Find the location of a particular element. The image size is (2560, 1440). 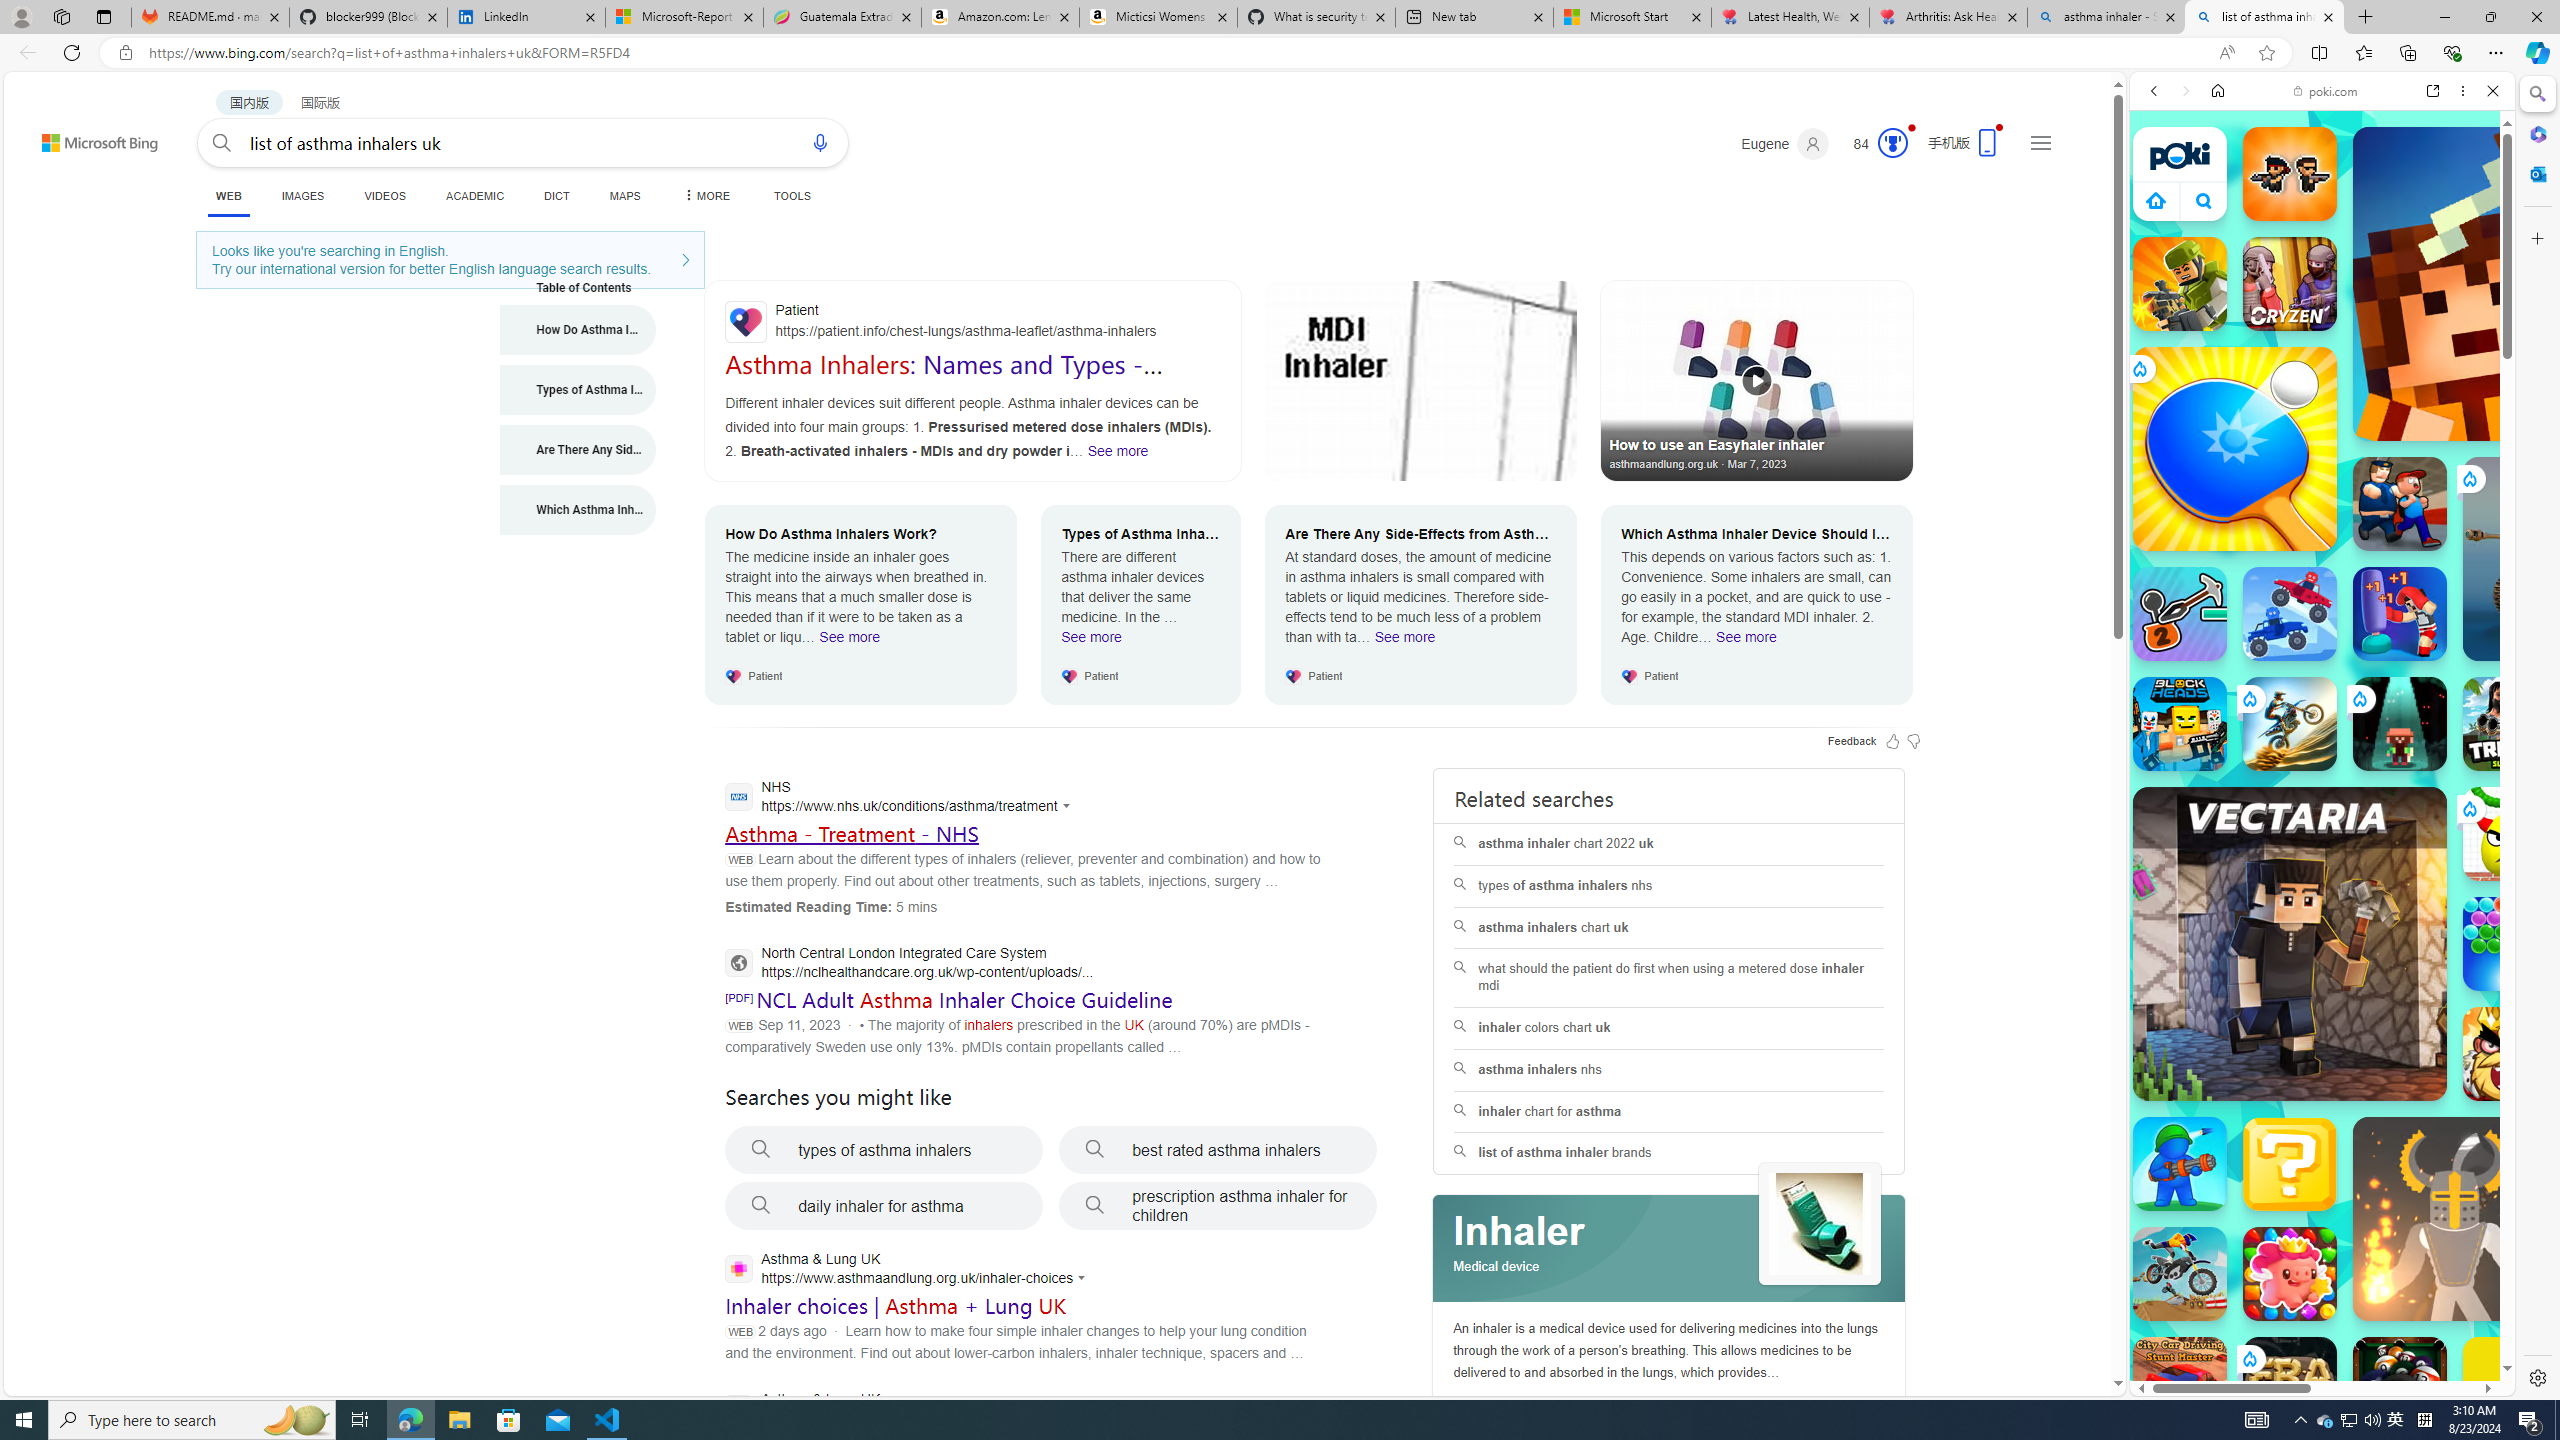

inhaler colors chart uk is located at coordinates (1668, 1027).